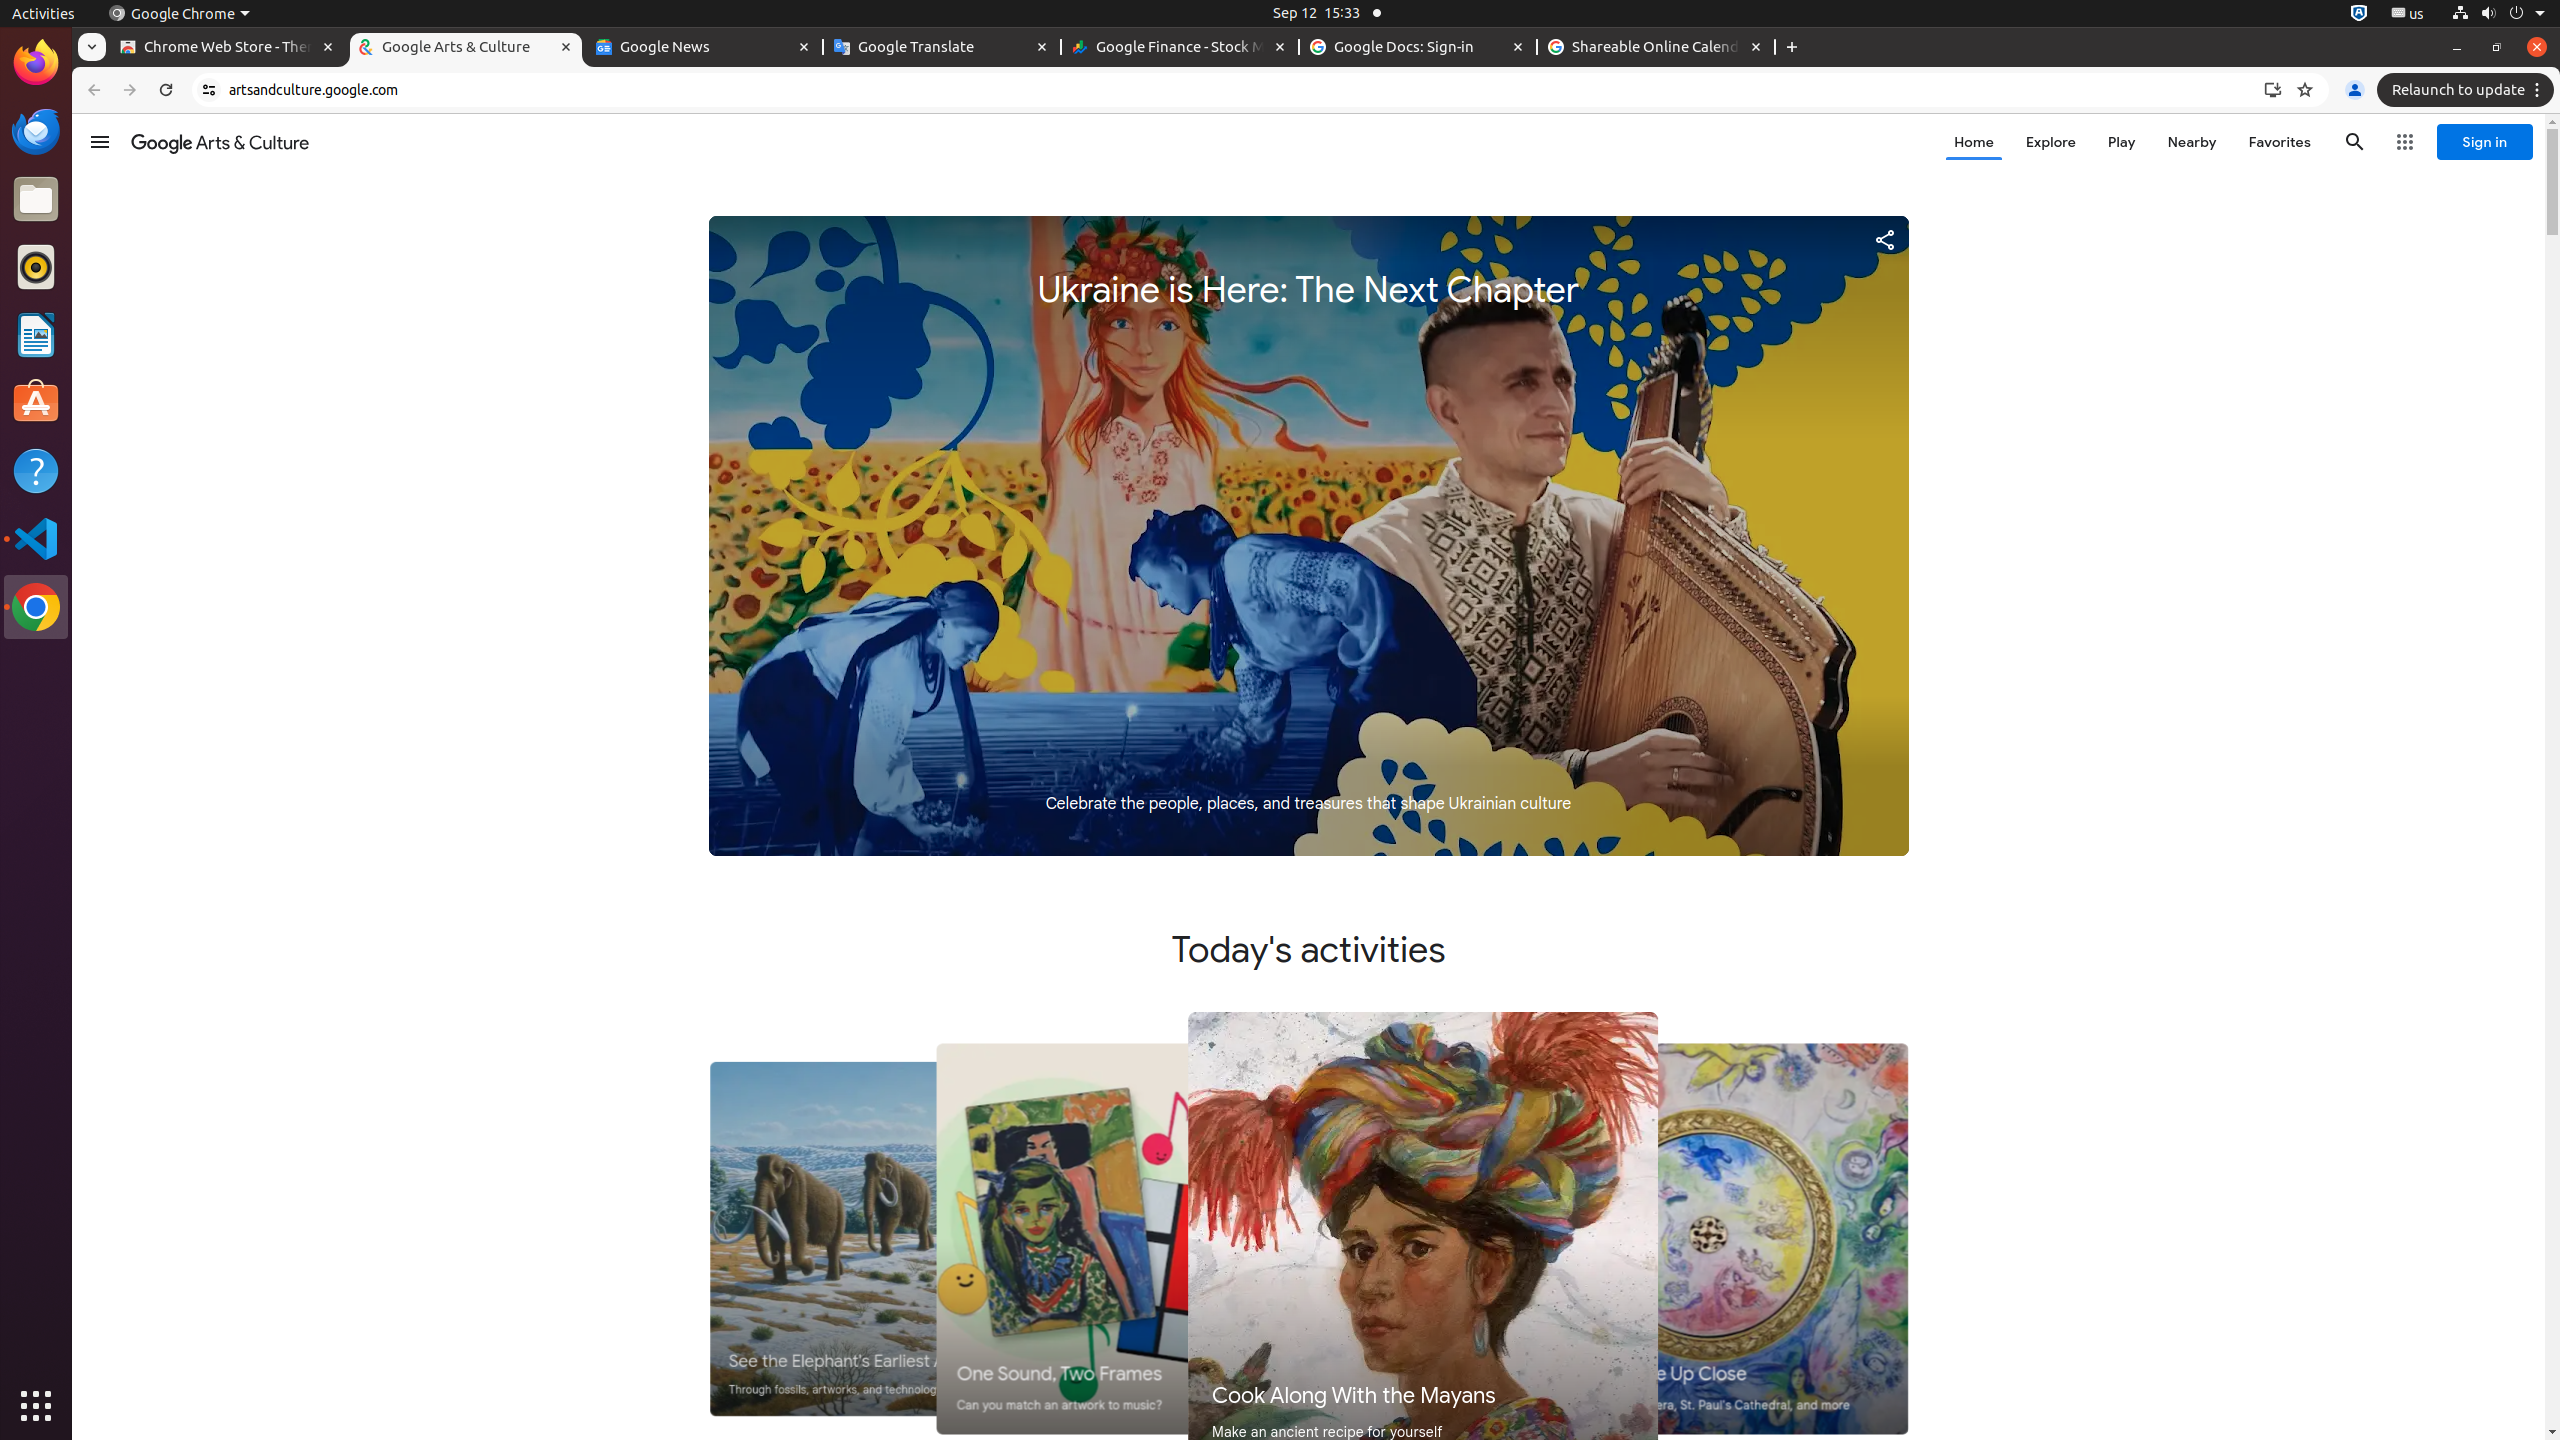 The image size is (2560, 1440). What do you see at coordinates (1974, 142) in the screenshot?
I see `Home` at bounding box center [1974, 142].